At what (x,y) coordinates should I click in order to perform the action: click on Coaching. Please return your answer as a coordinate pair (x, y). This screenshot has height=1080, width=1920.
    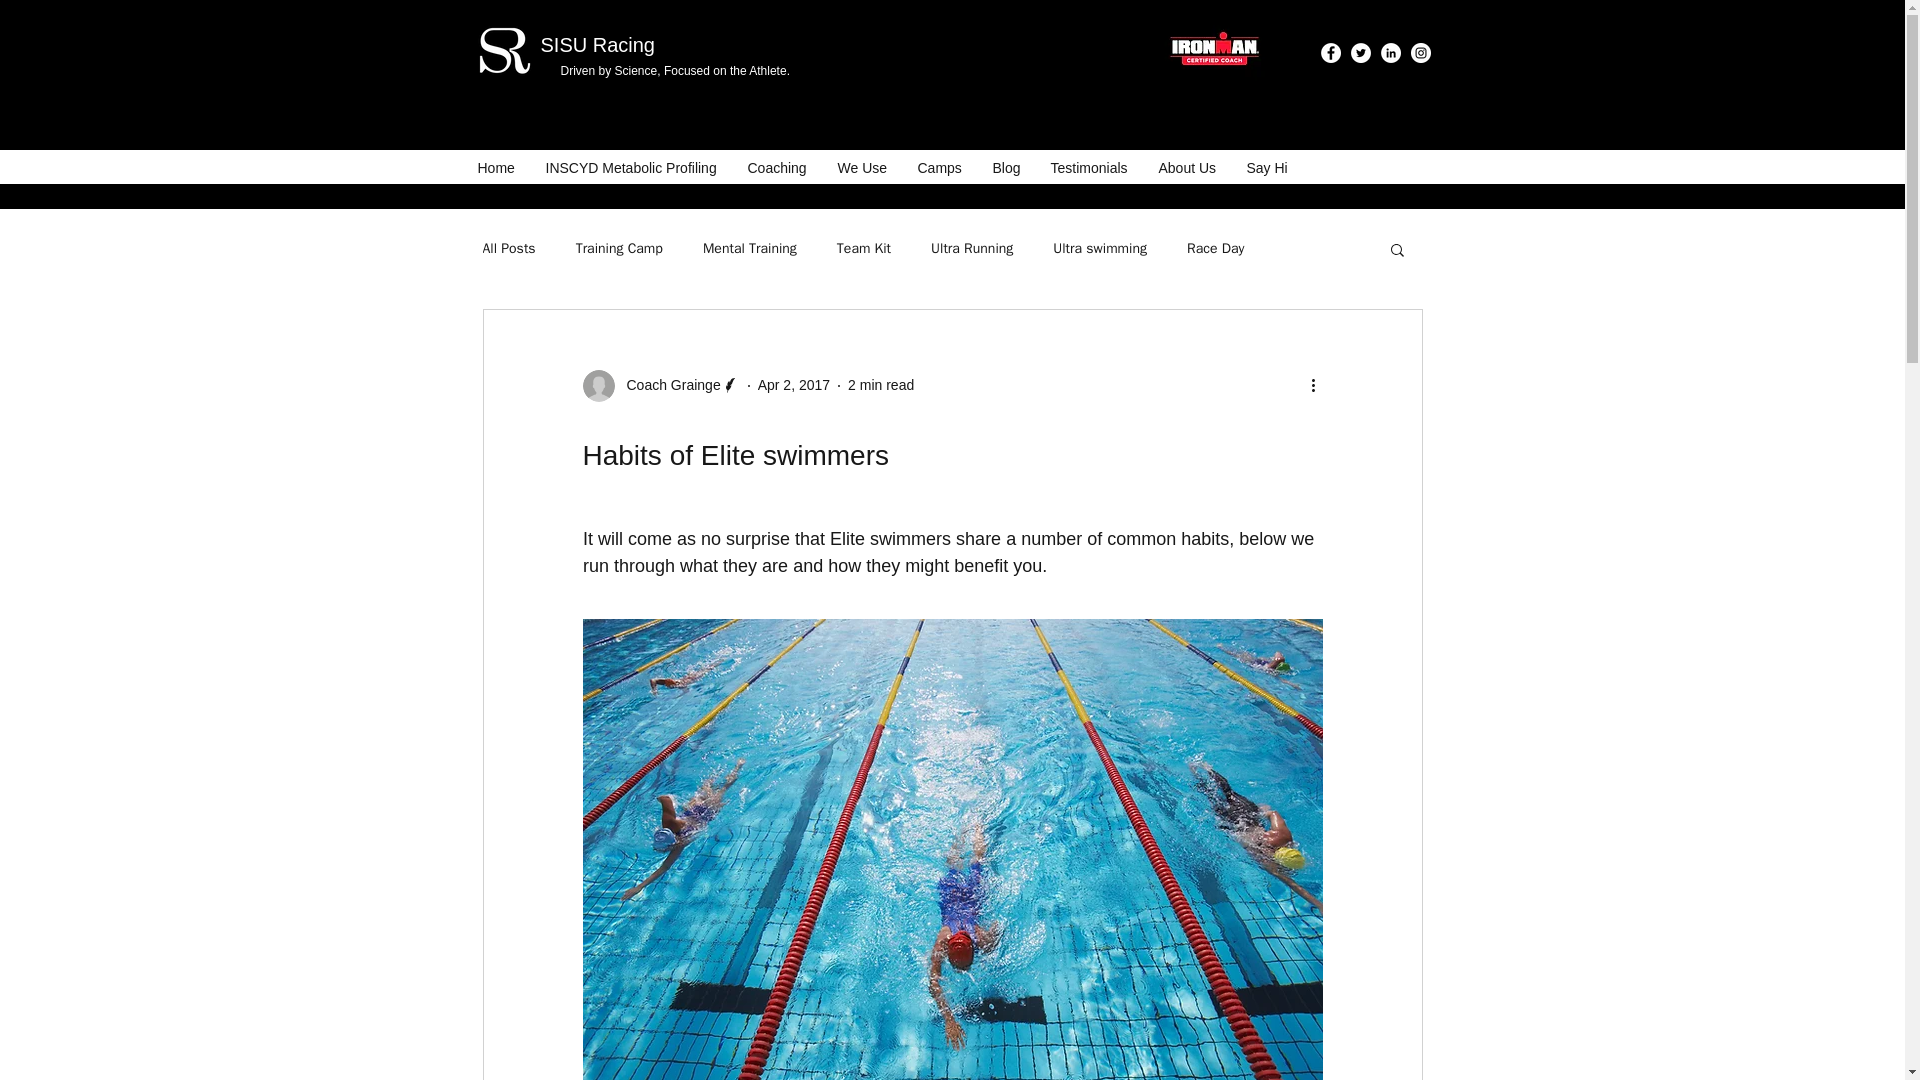
    Looking at the image, I should click on (776, 168).